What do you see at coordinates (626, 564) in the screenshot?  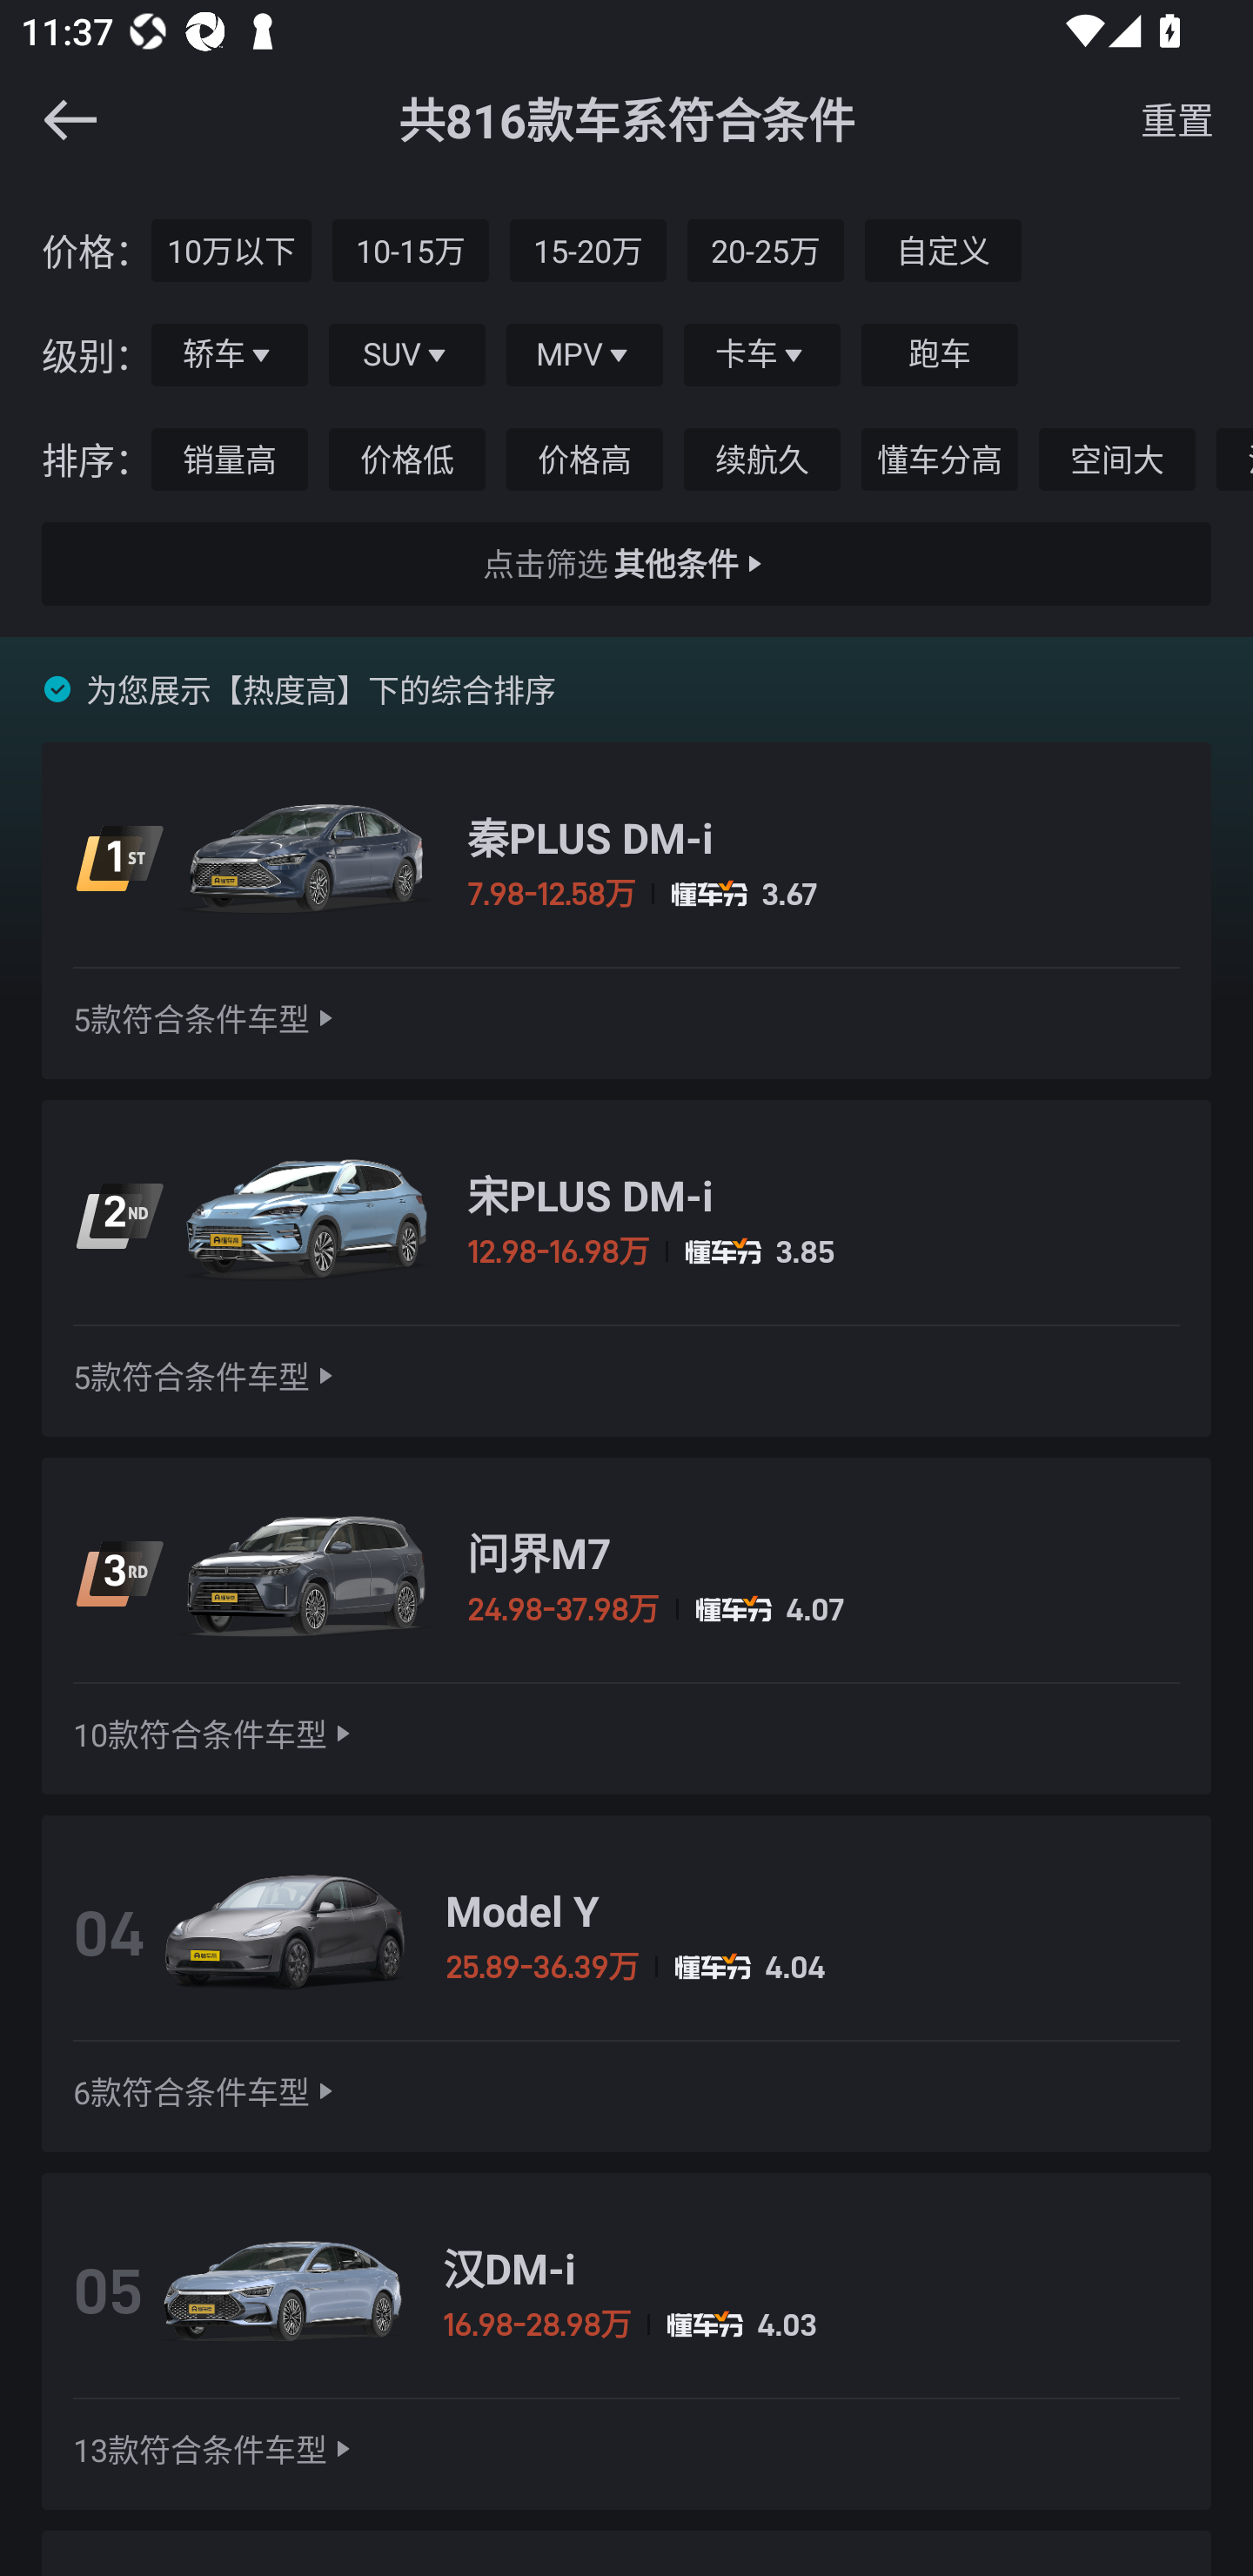 I see `点击筛选 其他条件 ` at bounding box center [626, 564].